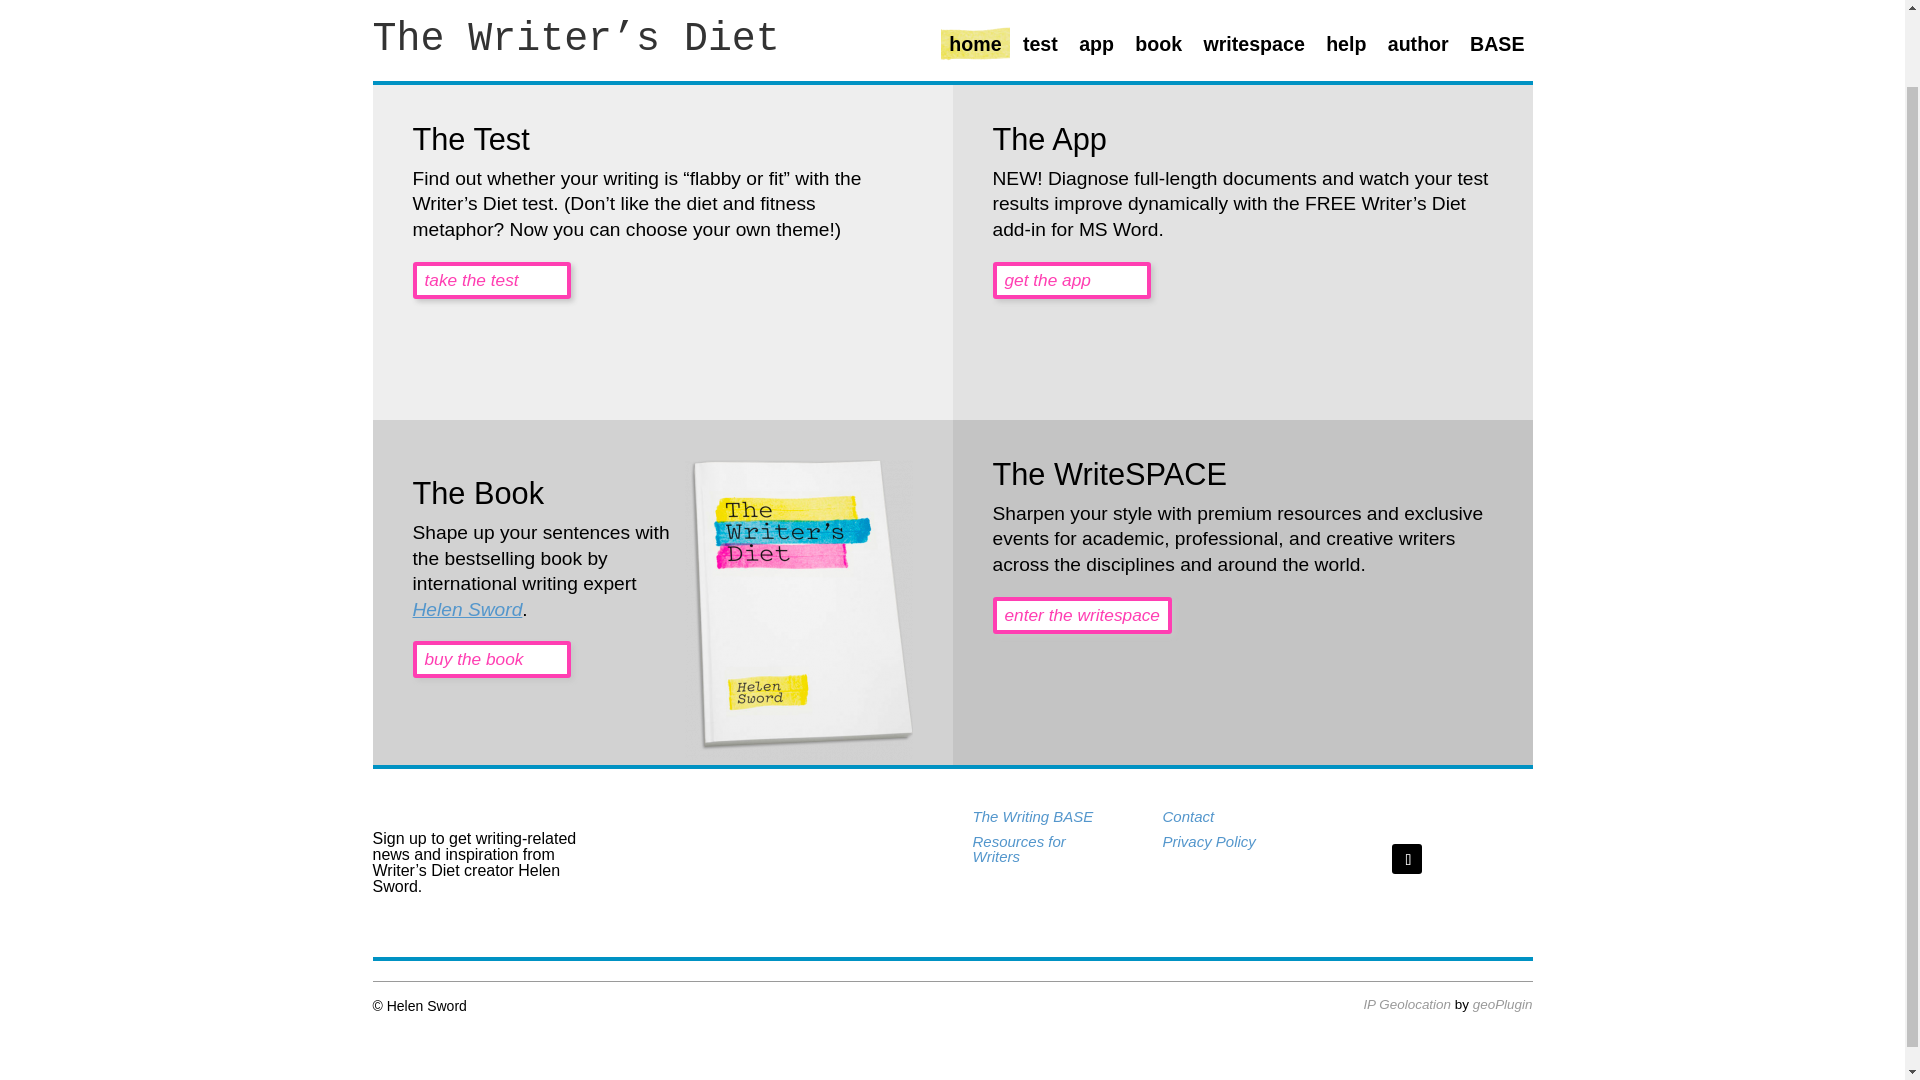 This screenshot has height=1080, width=1920. Describe the element at coordinates (1502, 1004) in the screenshot. I see `geoPlugin` at that location.